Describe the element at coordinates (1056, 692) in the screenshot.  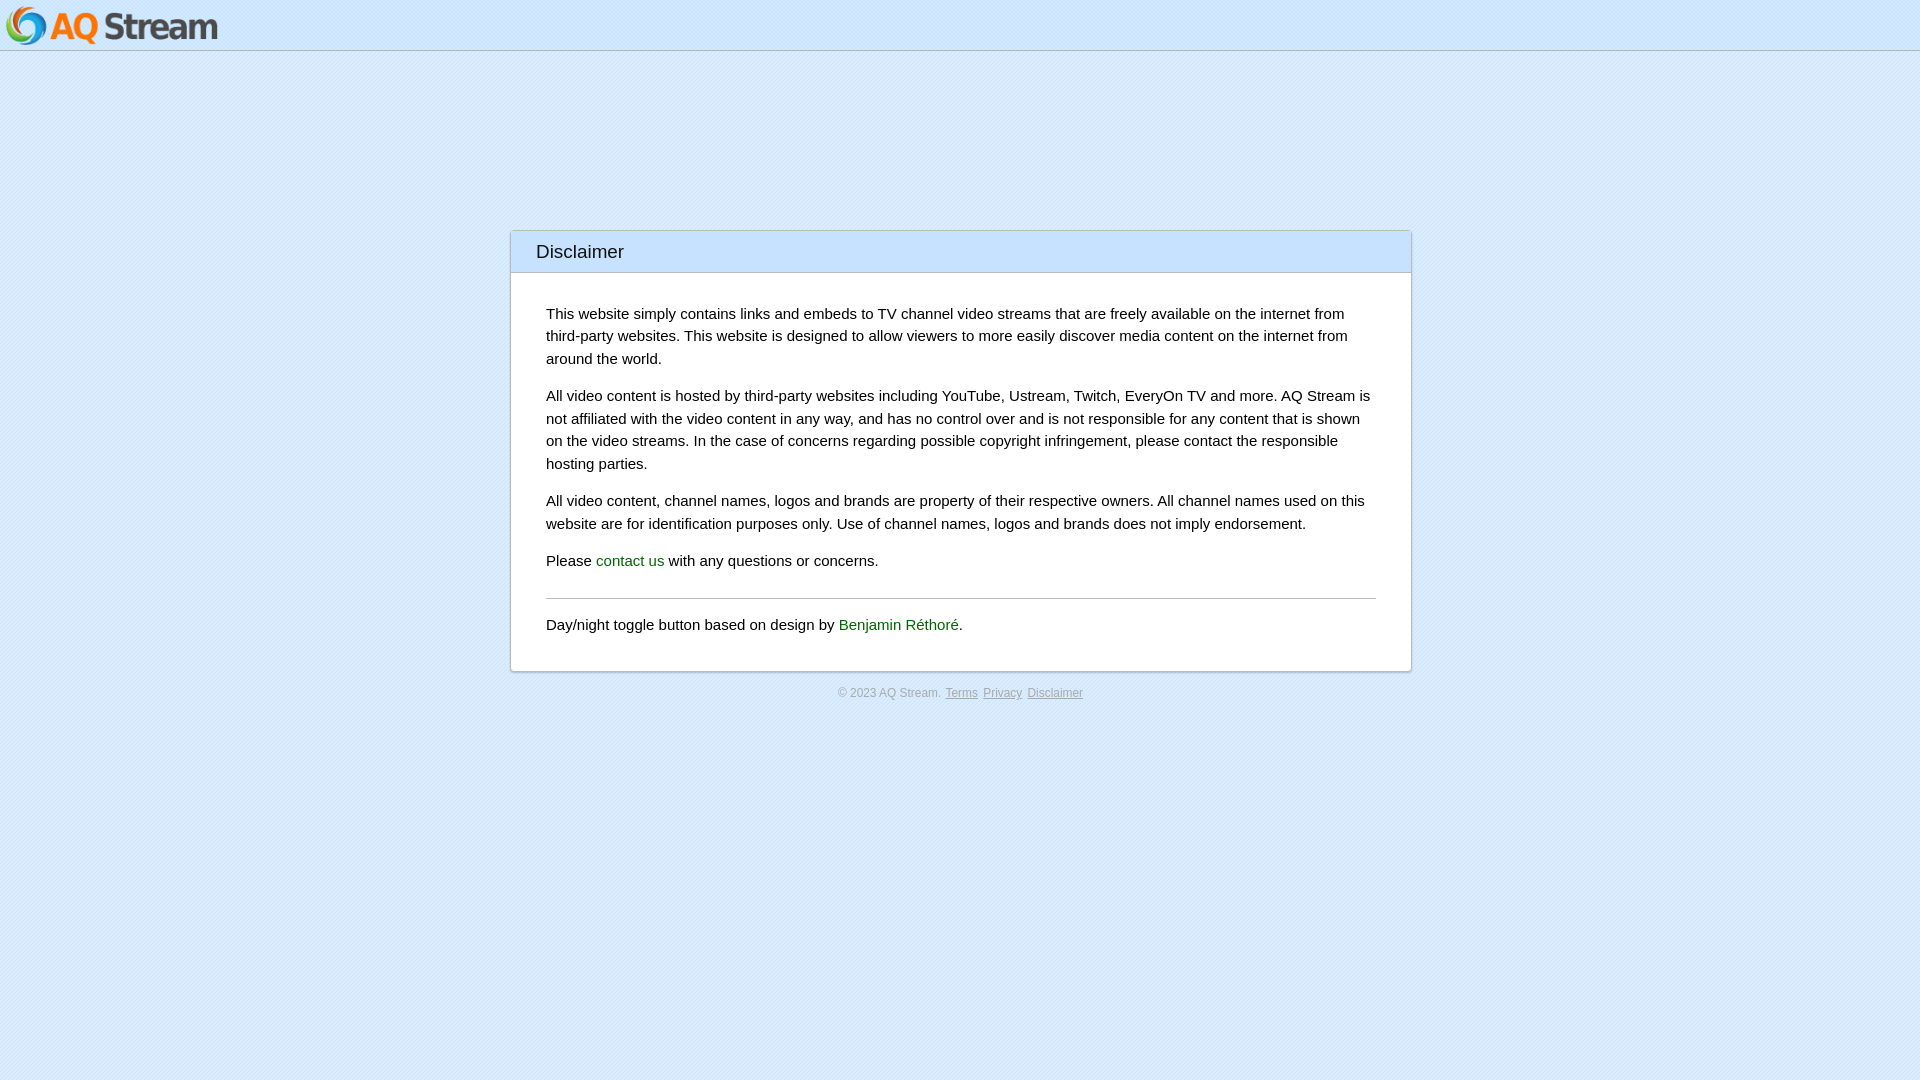
I see `Disclaimer` at that location.